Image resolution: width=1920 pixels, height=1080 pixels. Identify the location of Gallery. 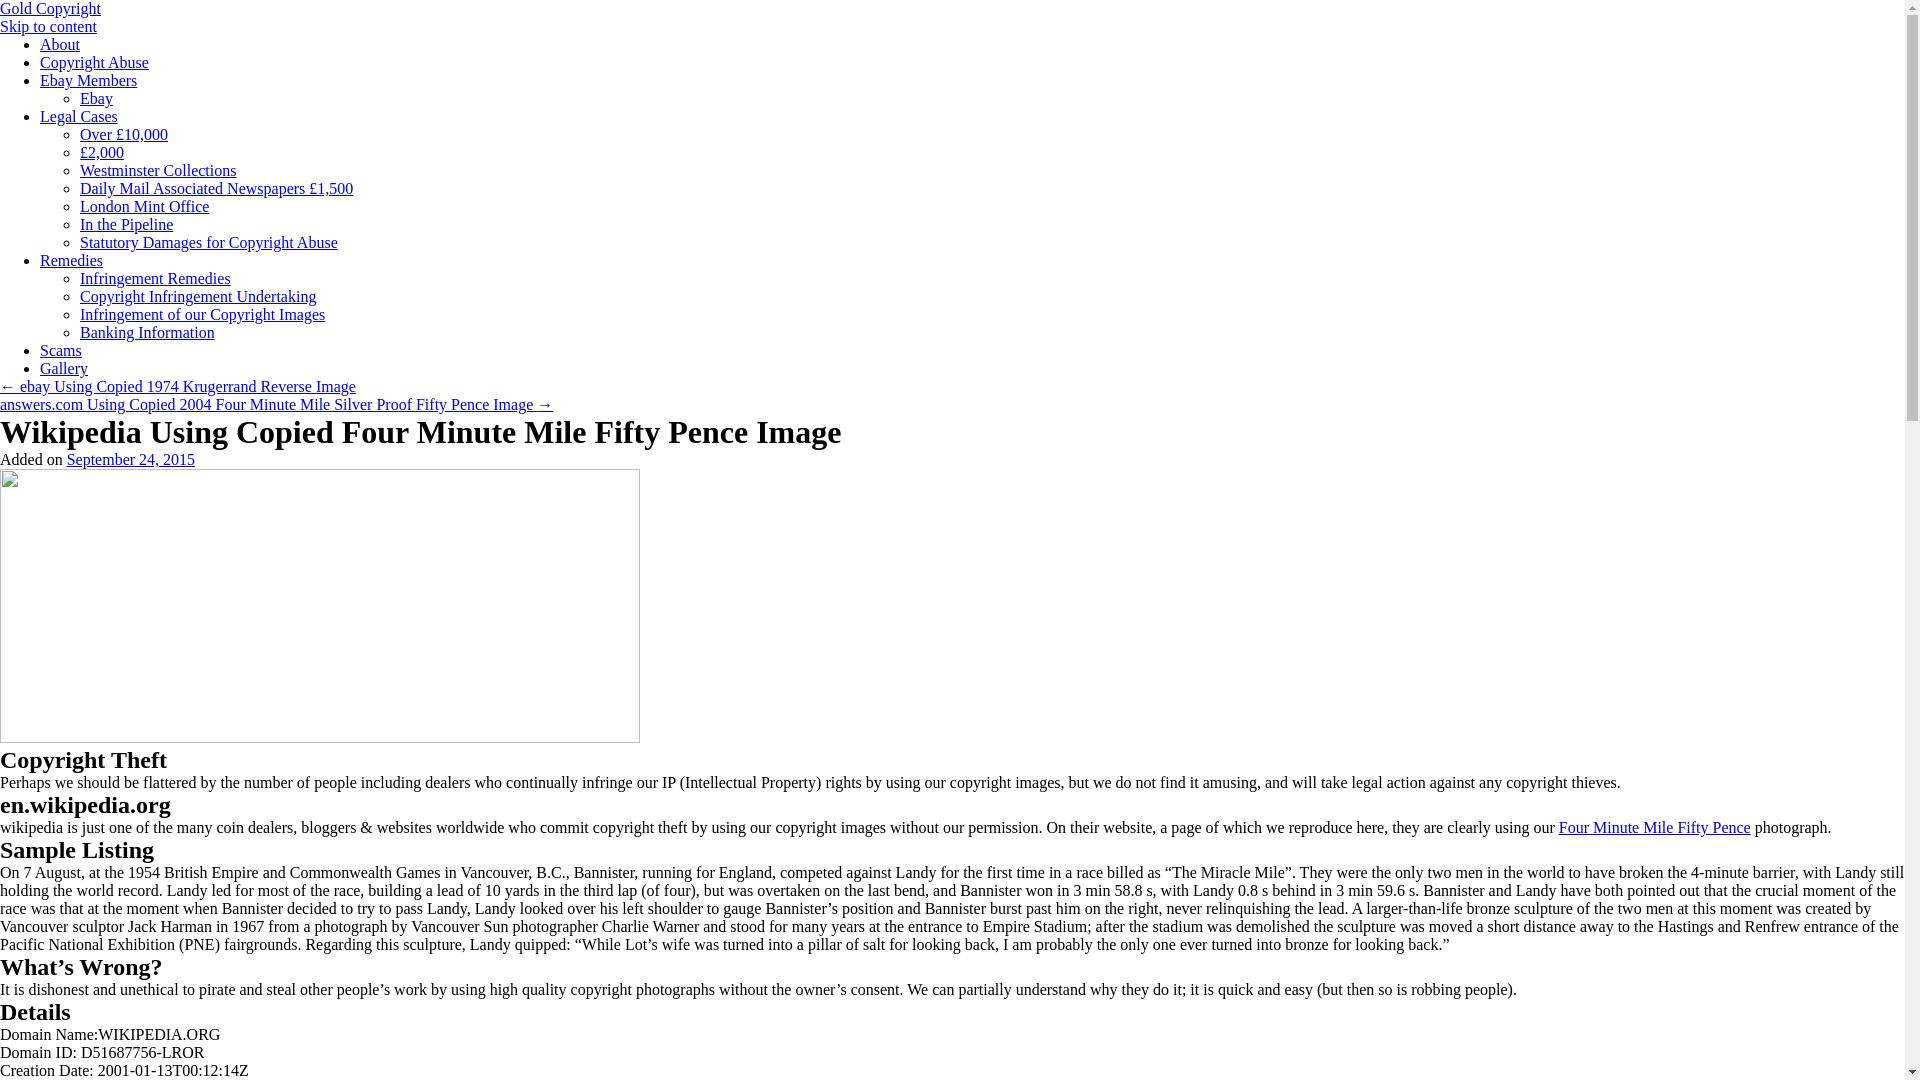
(64, 368).